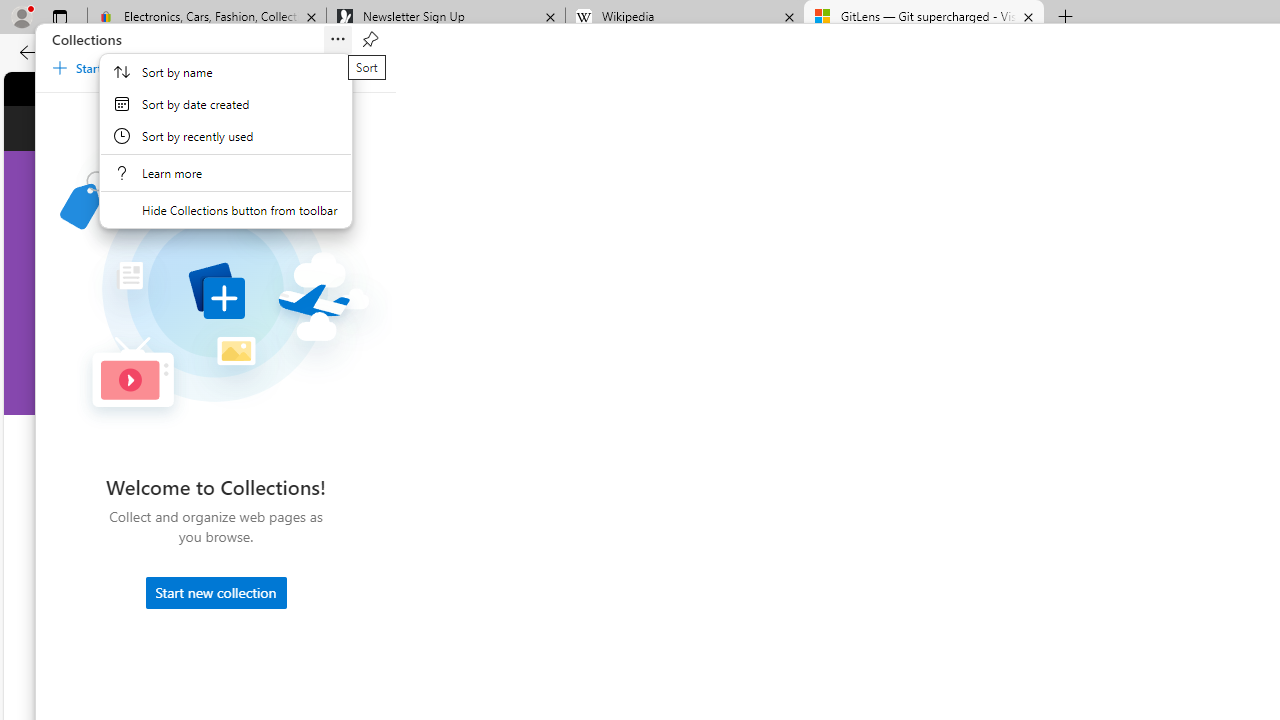 The width and height of the screenshot is (1280, 720). Describe the element at coordinates (226, 152) in the screenshot. I see `Context` at that location.